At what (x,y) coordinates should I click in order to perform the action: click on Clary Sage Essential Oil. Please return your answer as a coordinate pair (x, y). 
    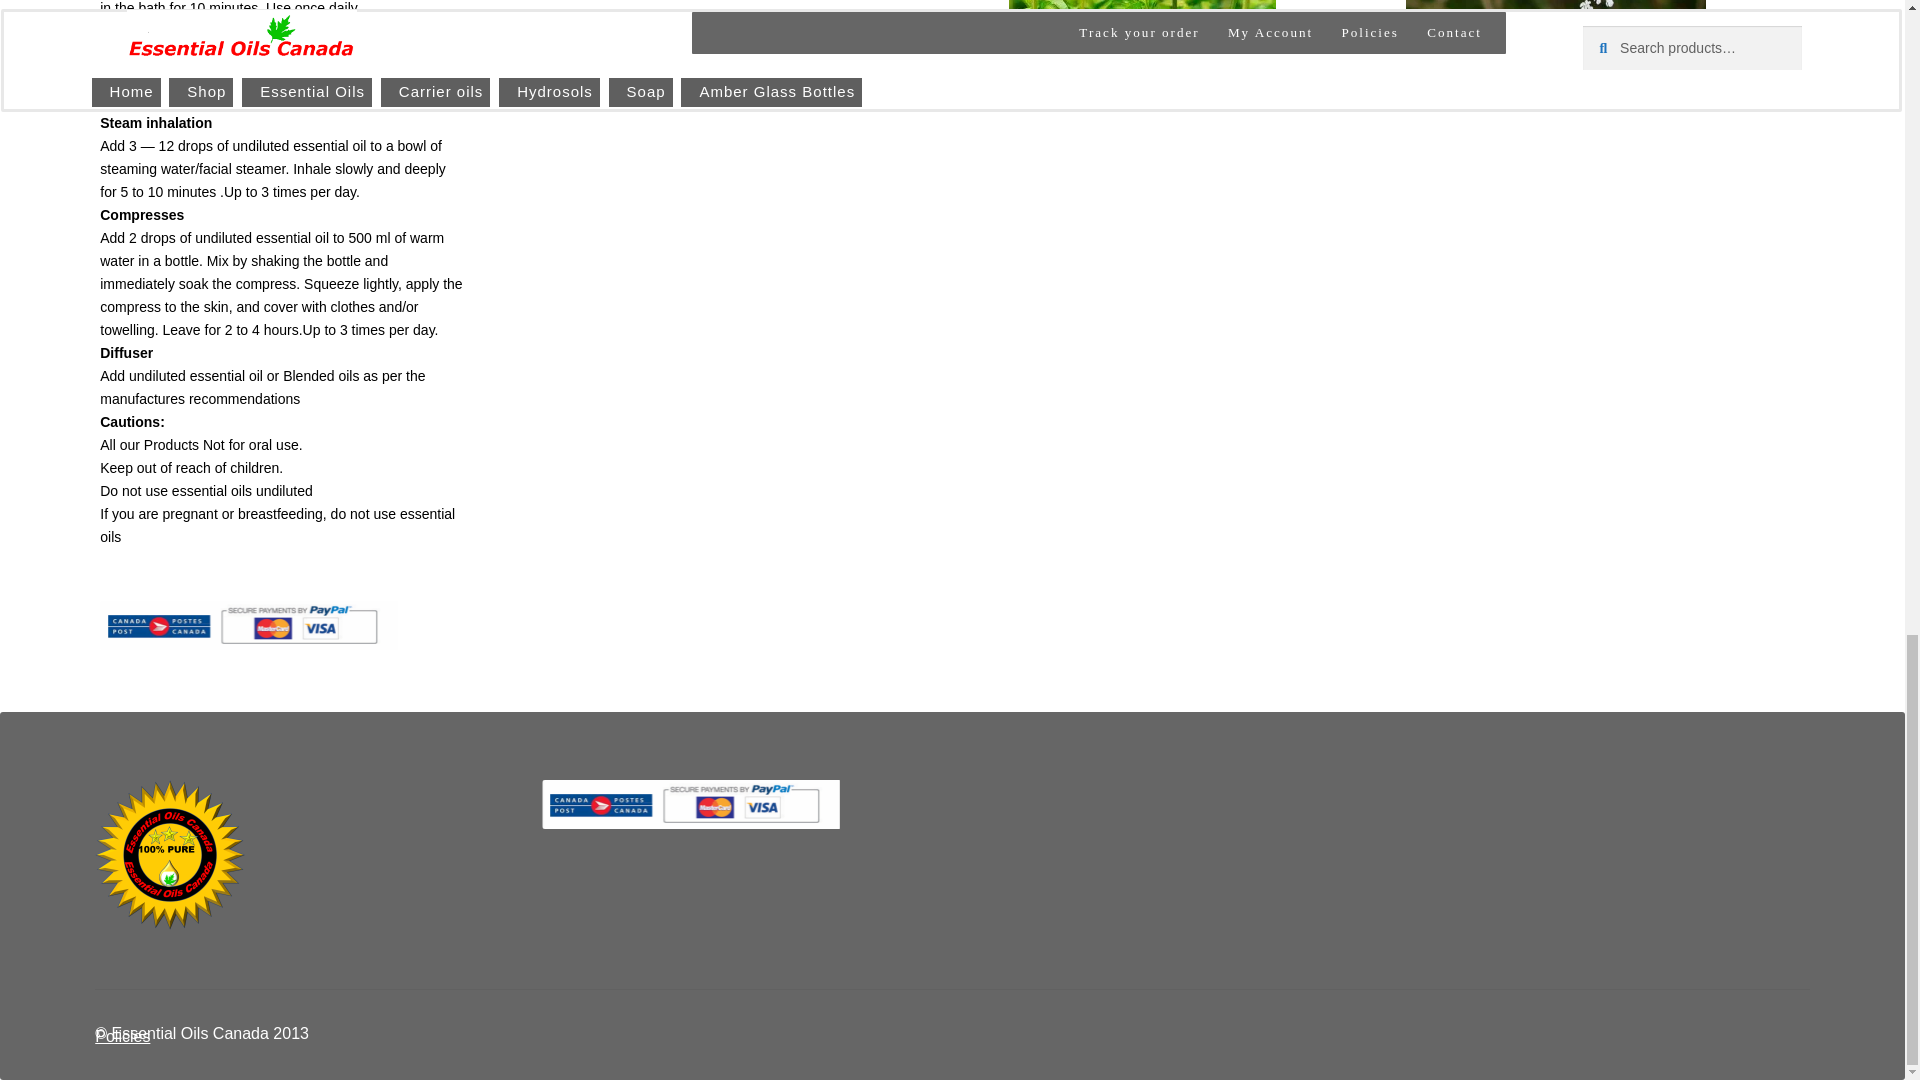
    Looking at the image, I should click on (1142, 30).